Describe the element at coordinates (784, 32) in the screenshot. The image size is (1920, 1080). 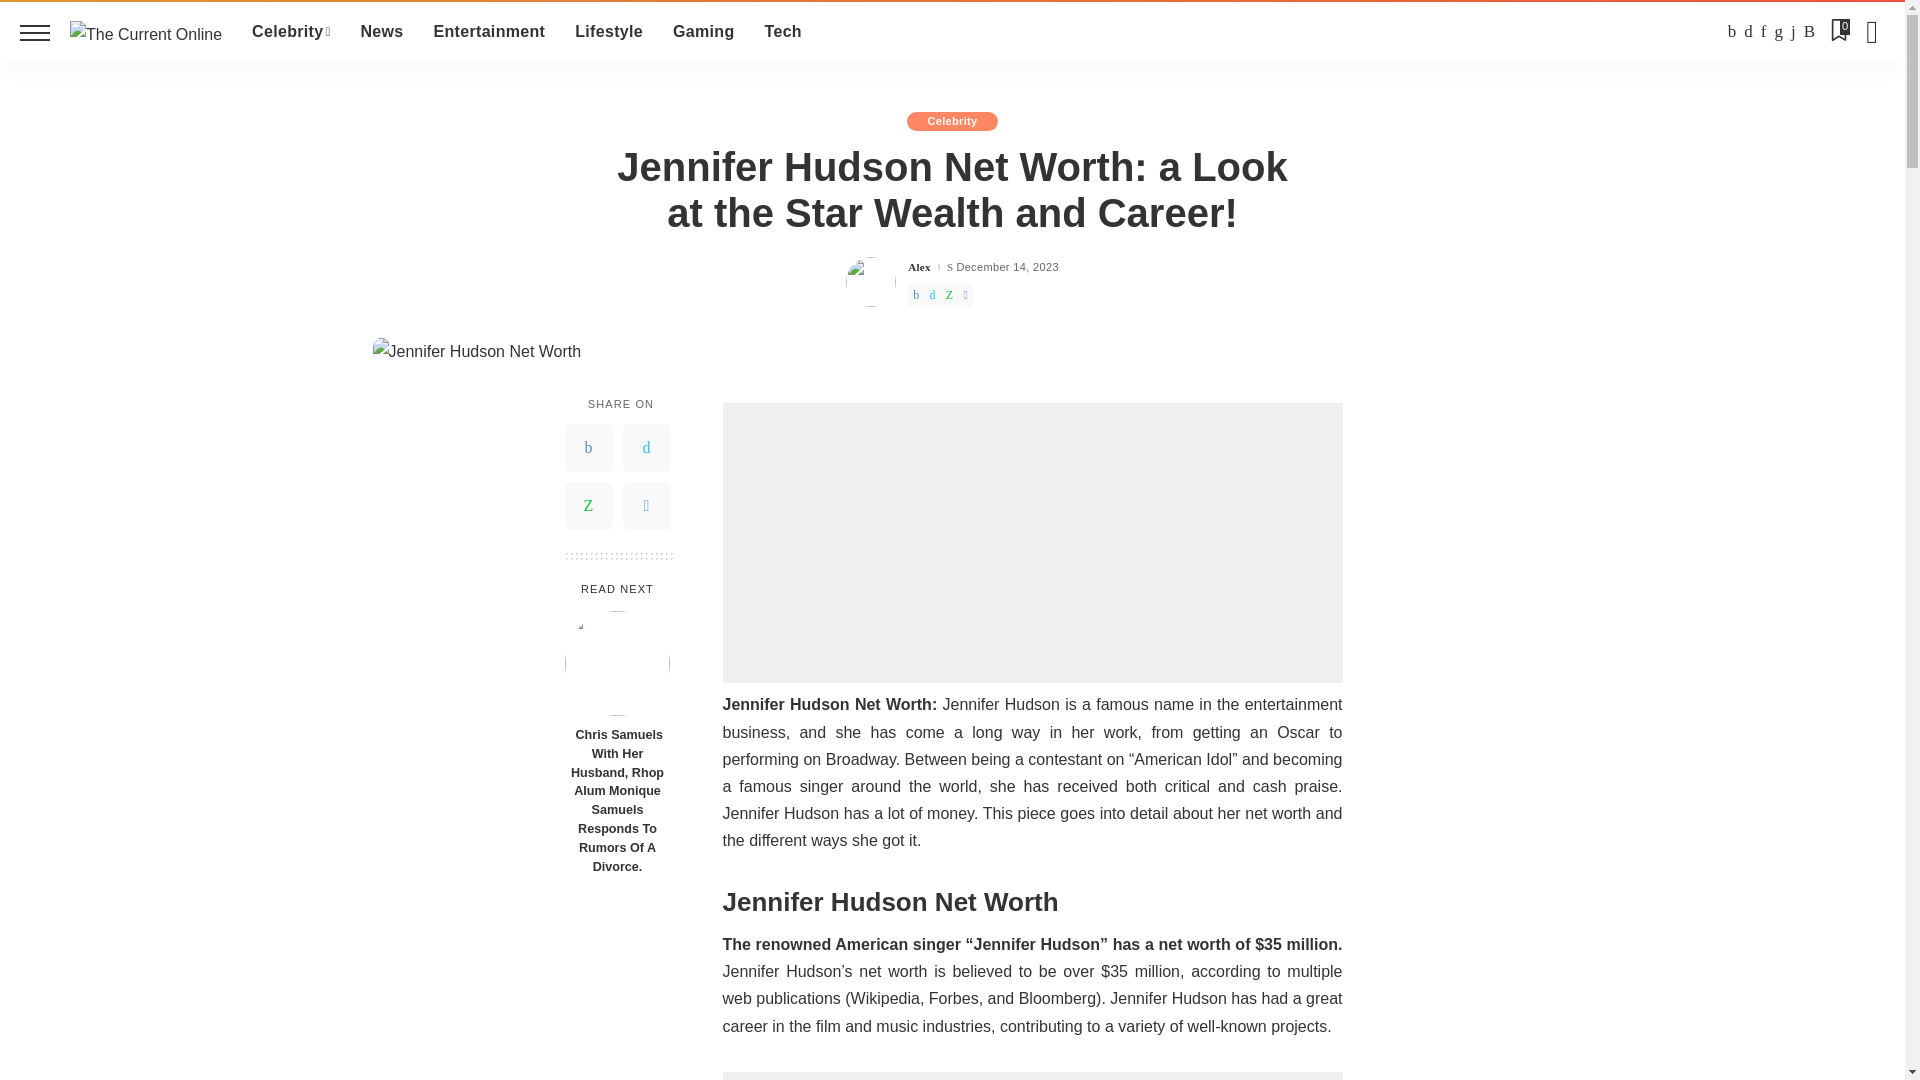
I see `Tech` at that location.